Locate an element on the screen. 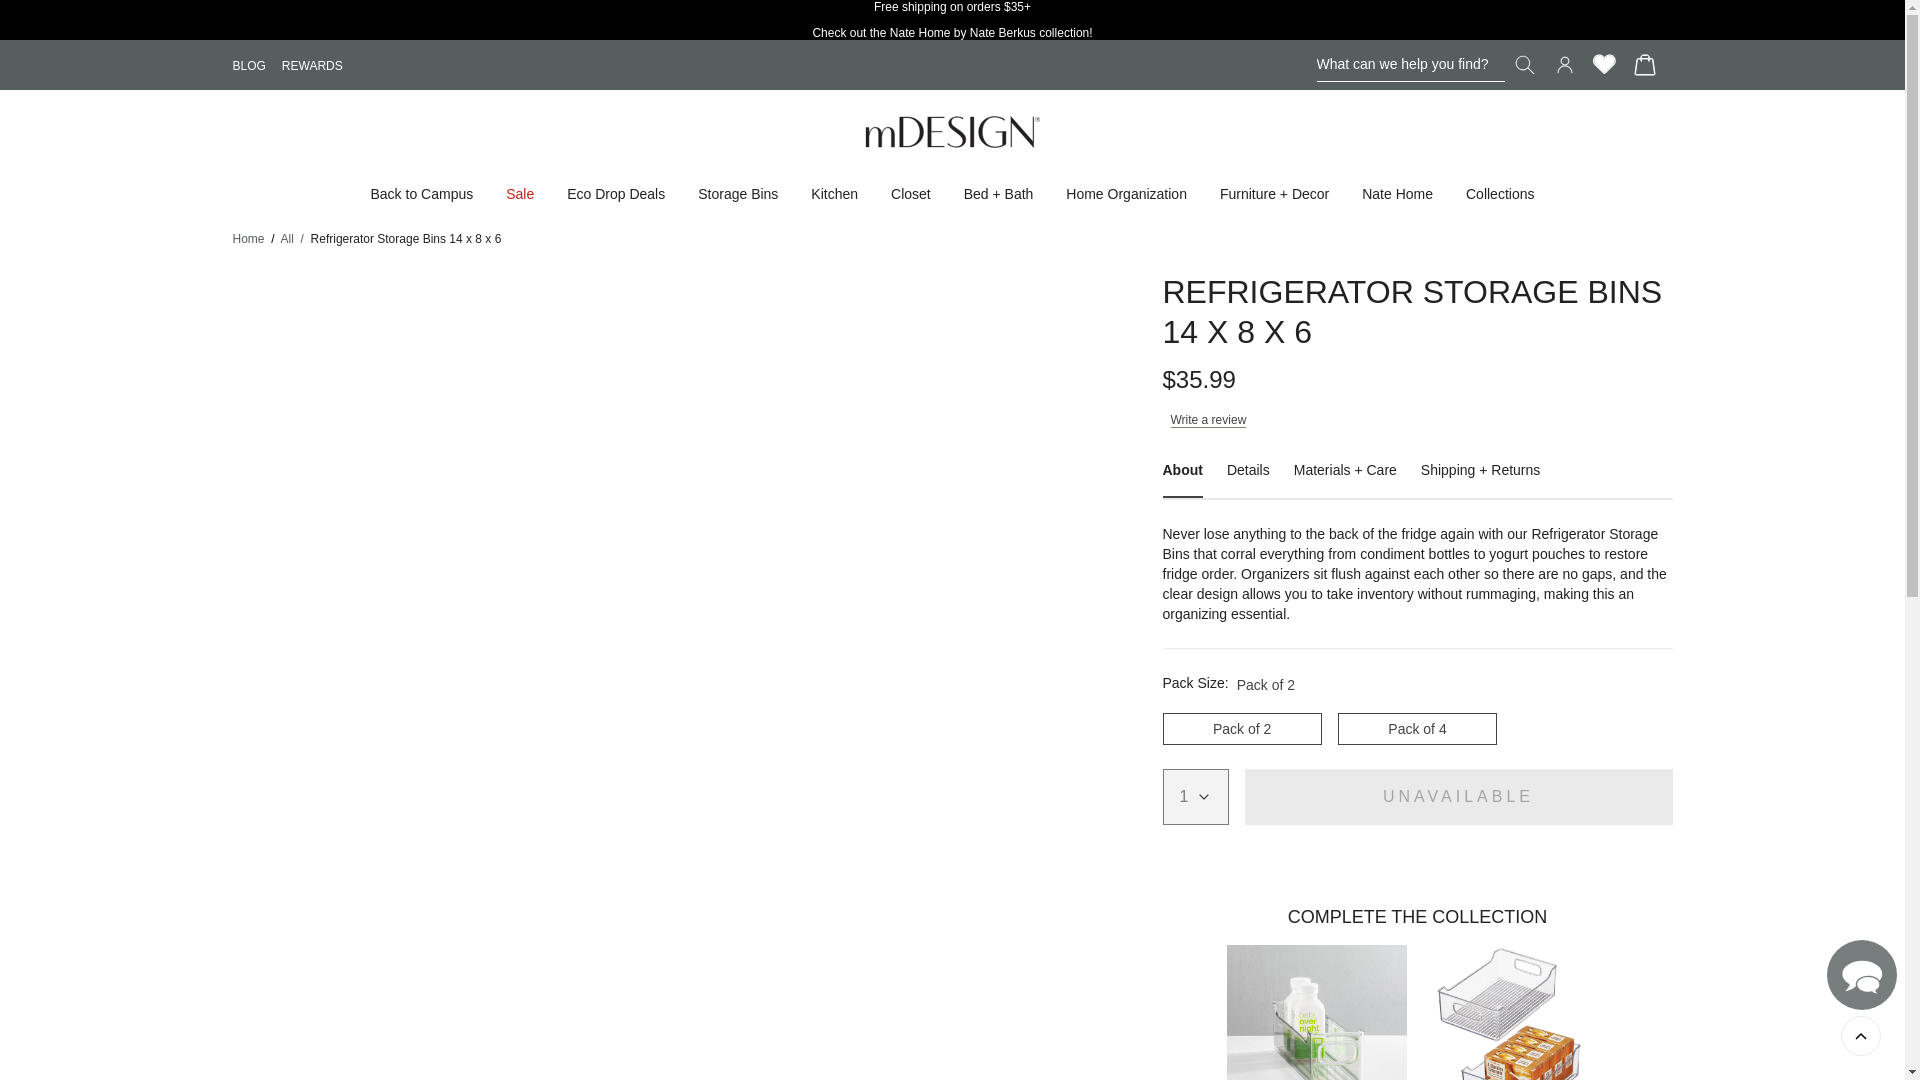 This screenshot has width=1920, height=1080. Storage Bins is located at coordinates (738, 193).